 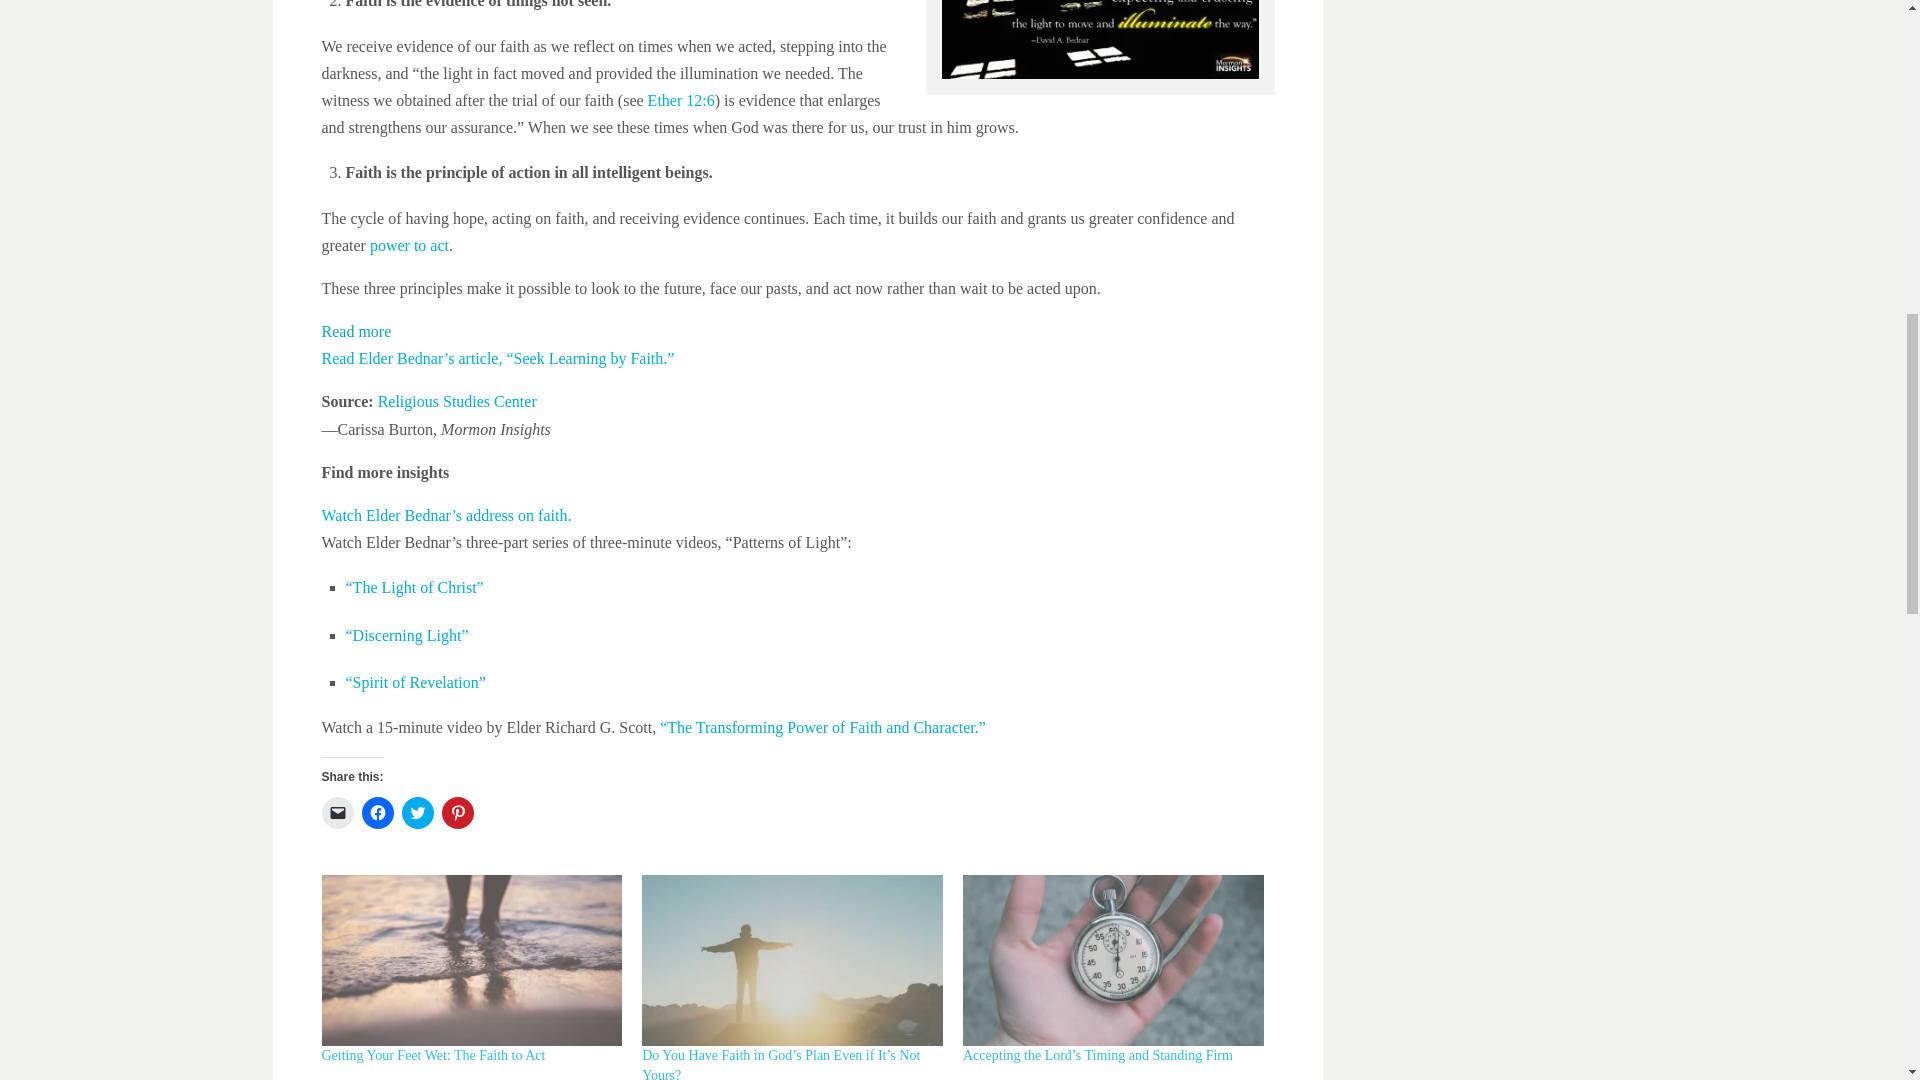 I want to click on Getting Your Feet Wet: The Faith to Act, so click(x=472, y=960).